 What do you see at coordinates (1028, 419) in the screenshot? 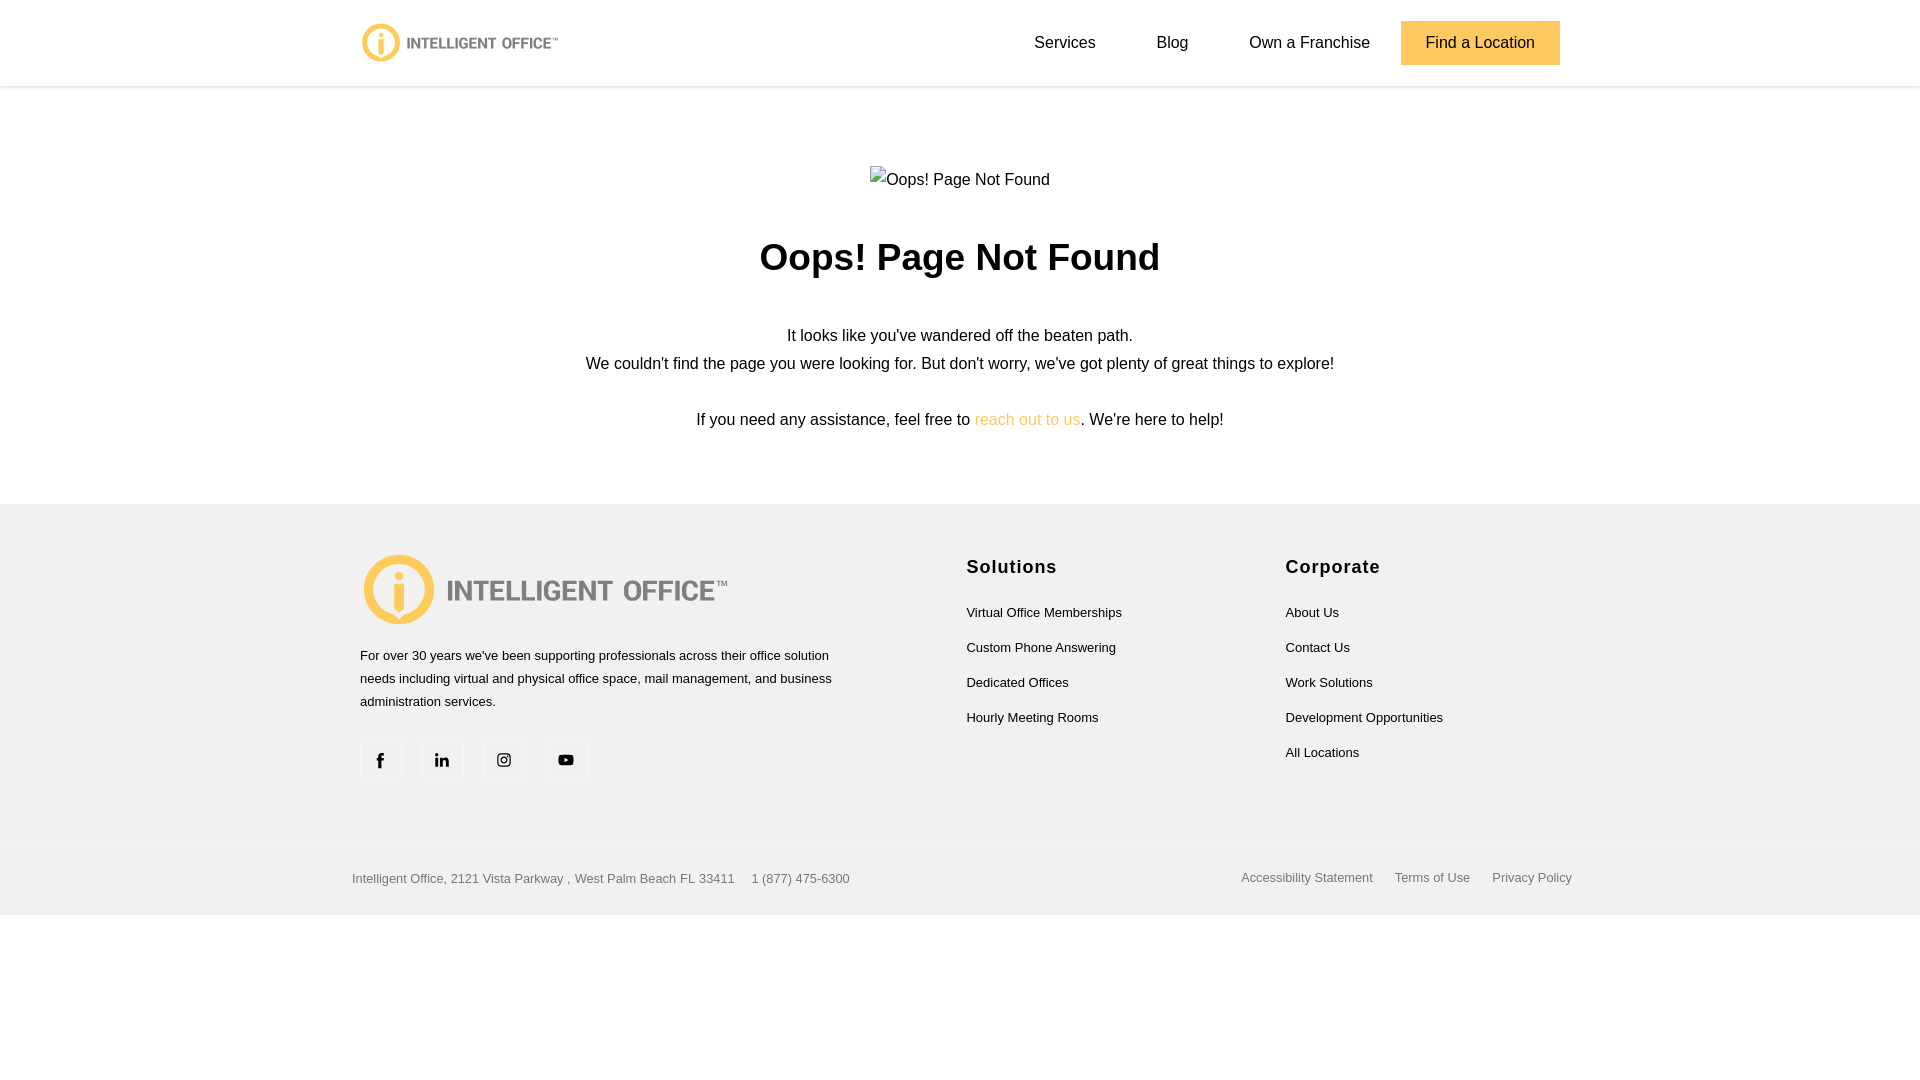
I see `reach out to us` at bounding box center [1028, 419].